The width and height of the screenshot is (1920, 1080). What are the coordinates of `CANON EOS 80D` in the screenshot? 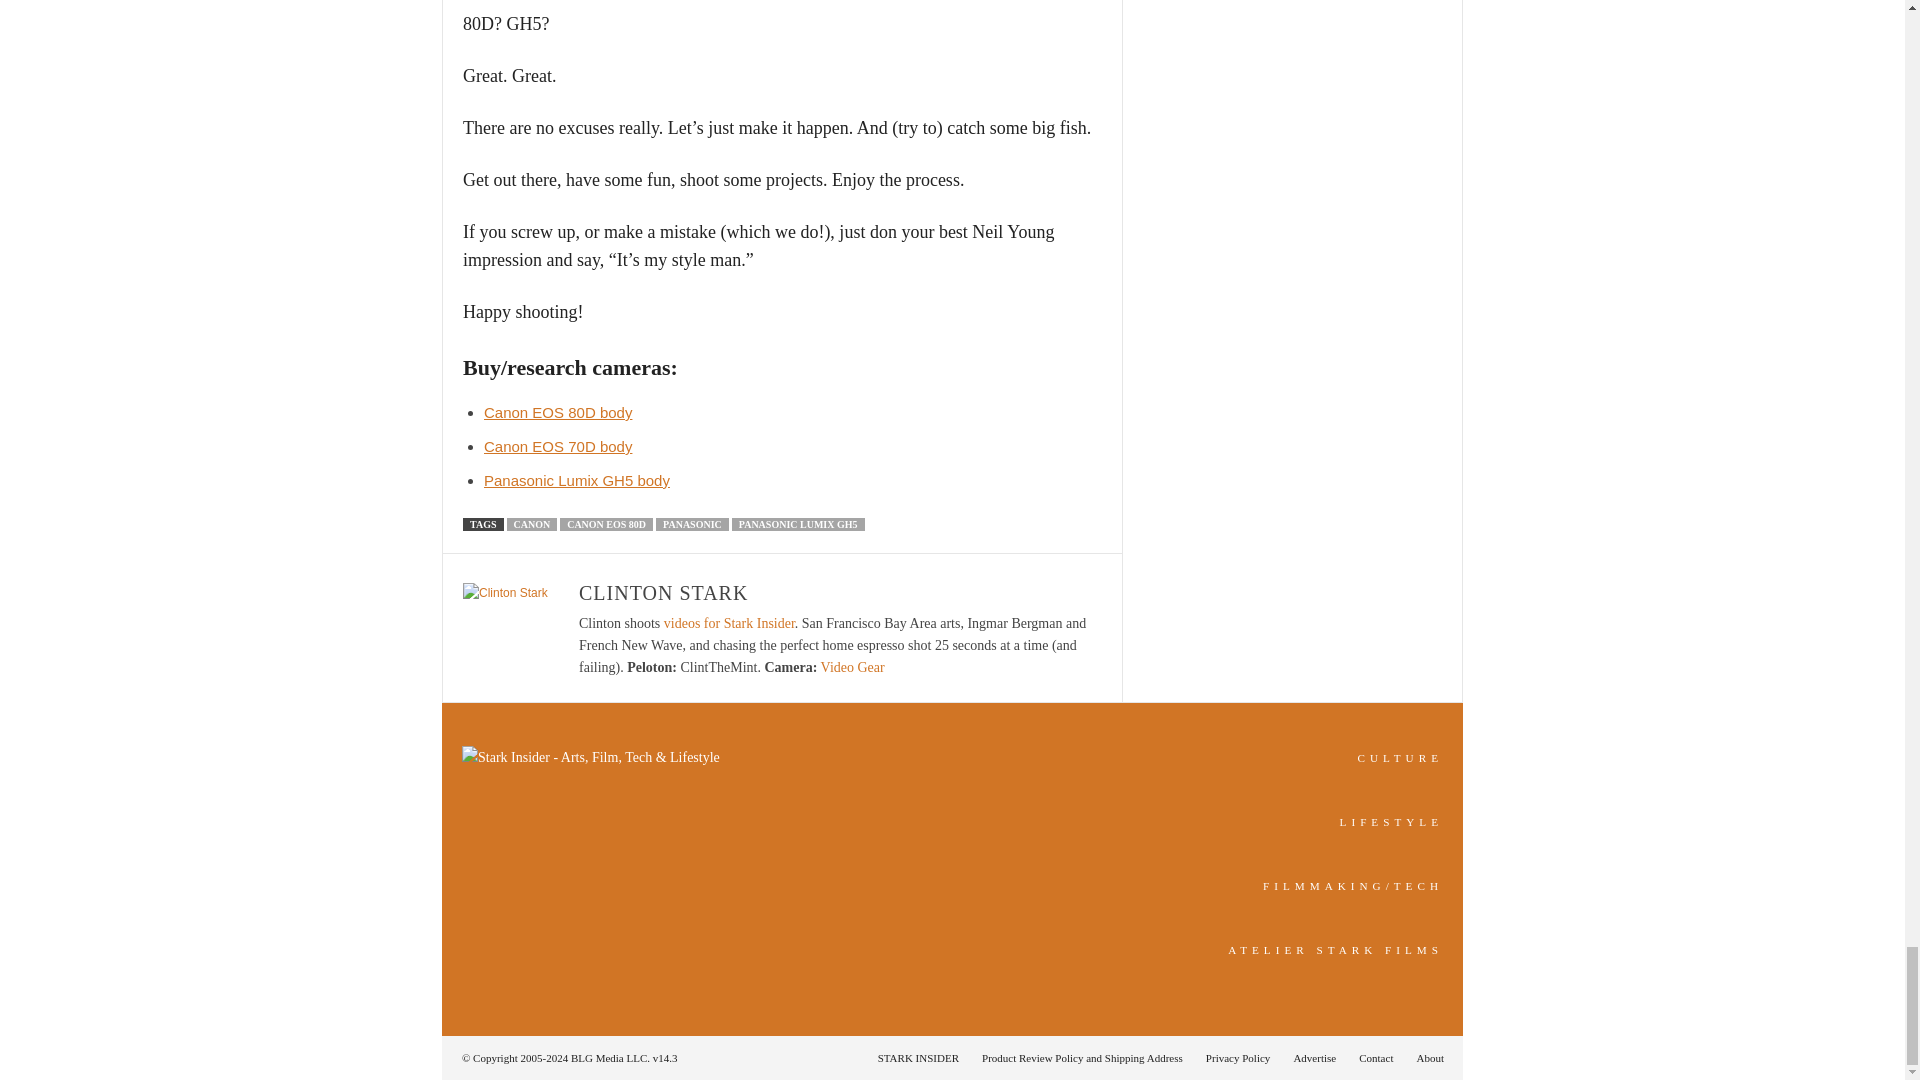 It's located at (606, 524).